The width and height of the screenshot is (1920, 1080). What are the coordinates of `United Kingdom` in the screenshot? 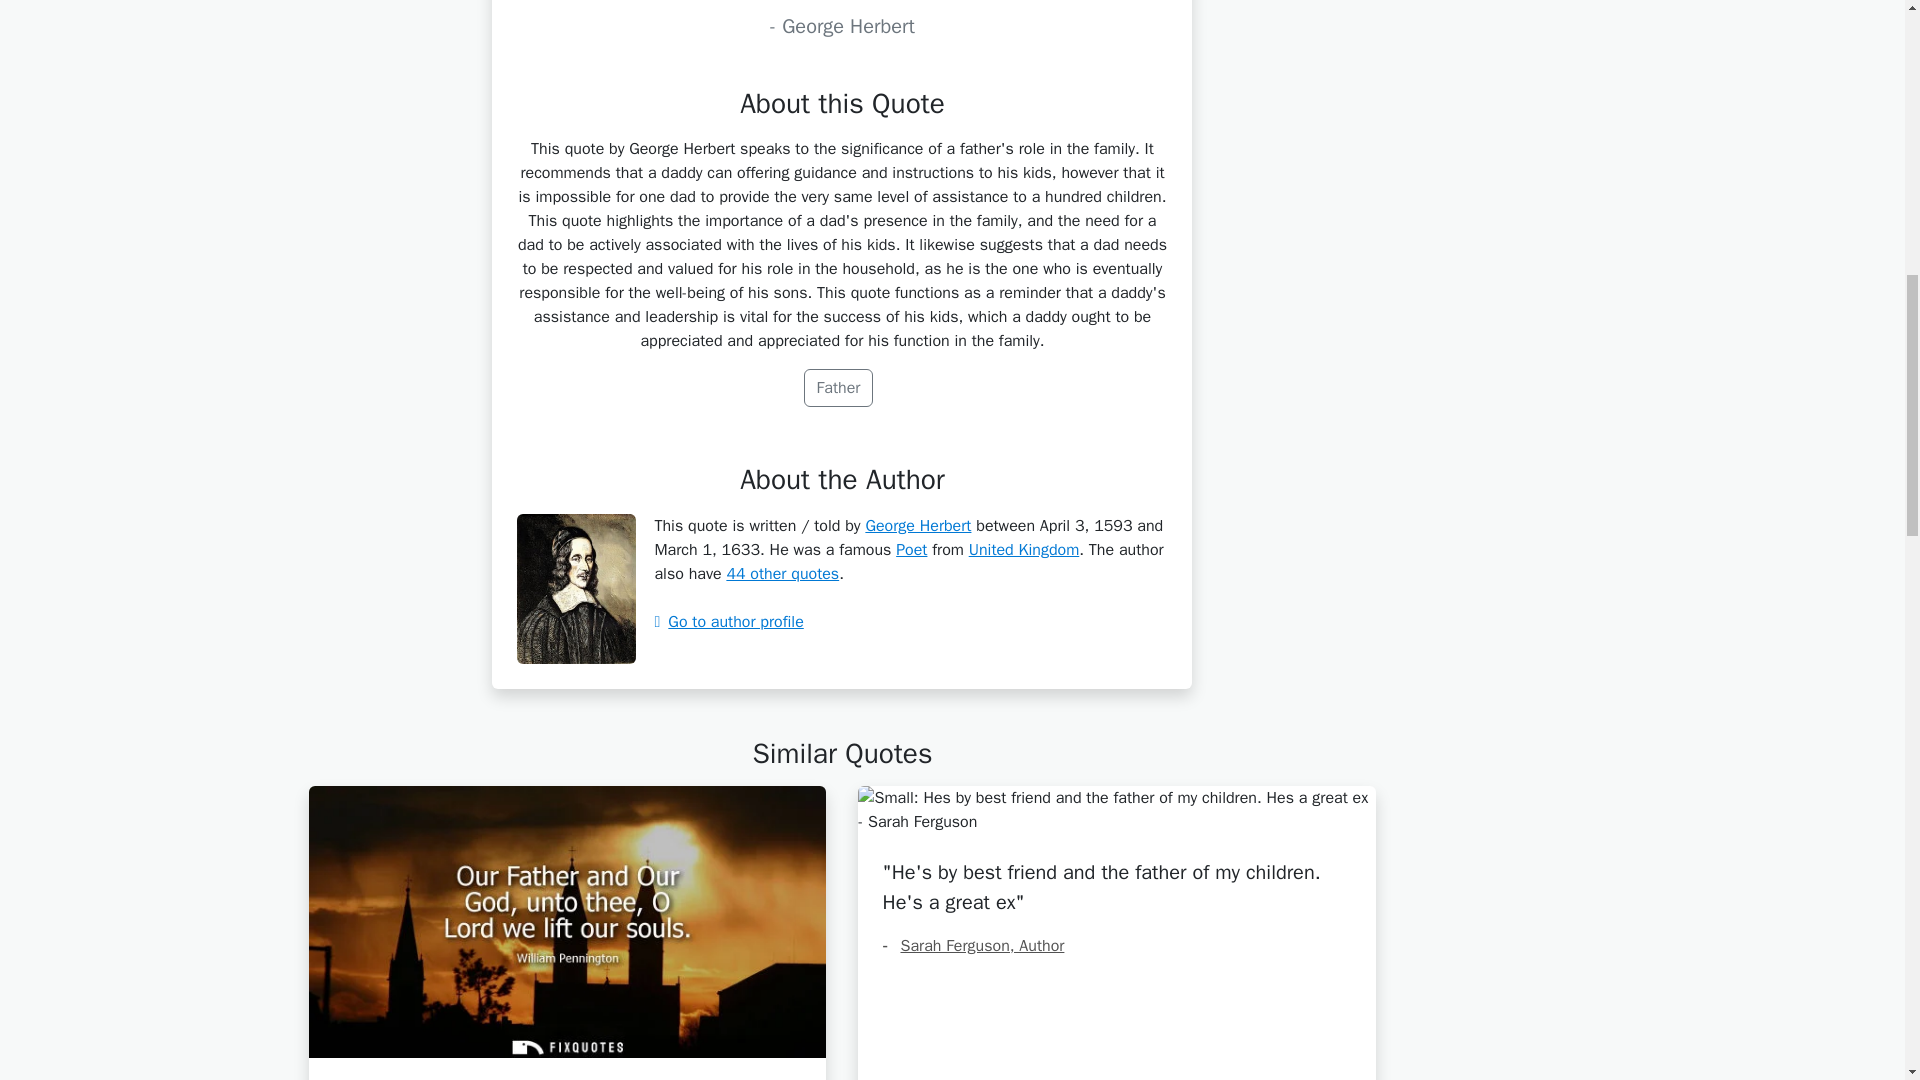 It's located at (1024, 550).